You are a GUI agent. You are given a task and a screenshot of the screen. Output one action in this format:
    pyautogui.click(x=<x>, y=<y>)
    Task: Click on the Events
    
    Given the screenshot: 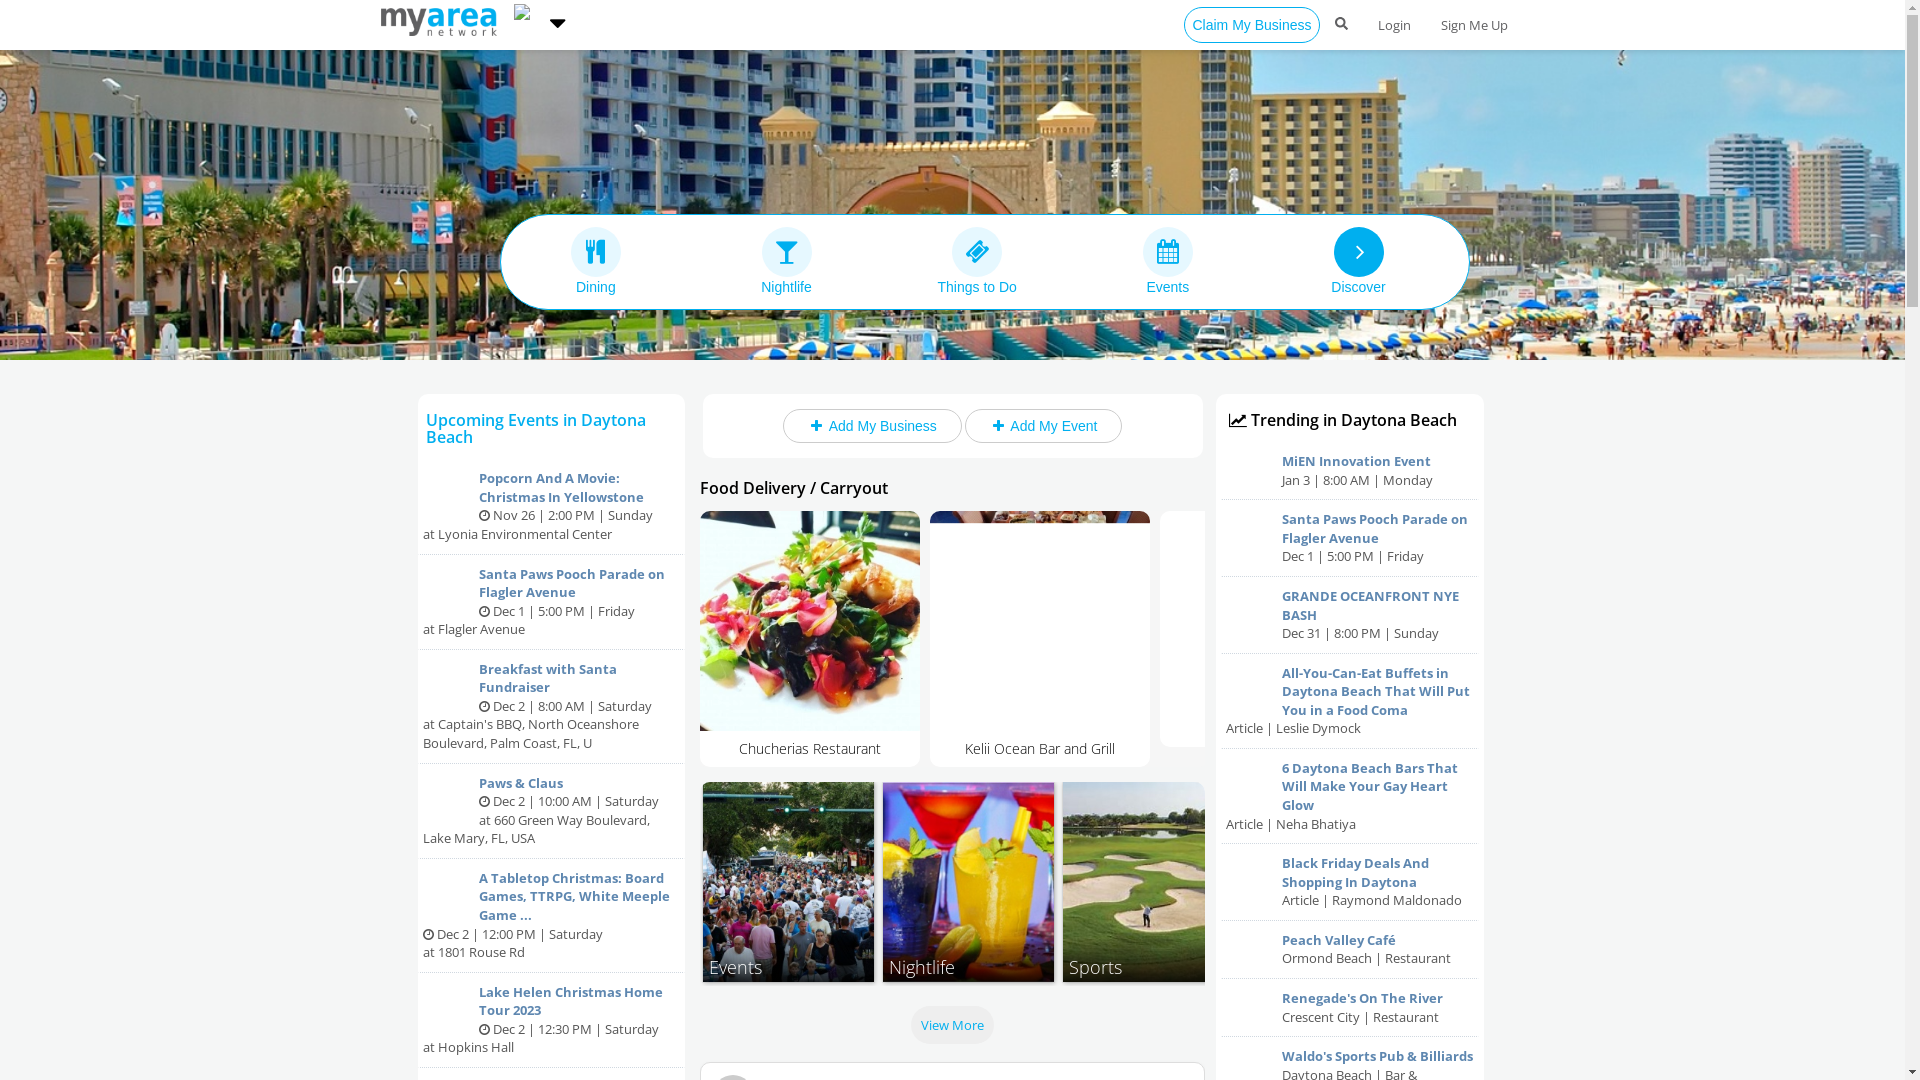 What is the action you would take?
    pyautogui.click(x=788, y=882)
    